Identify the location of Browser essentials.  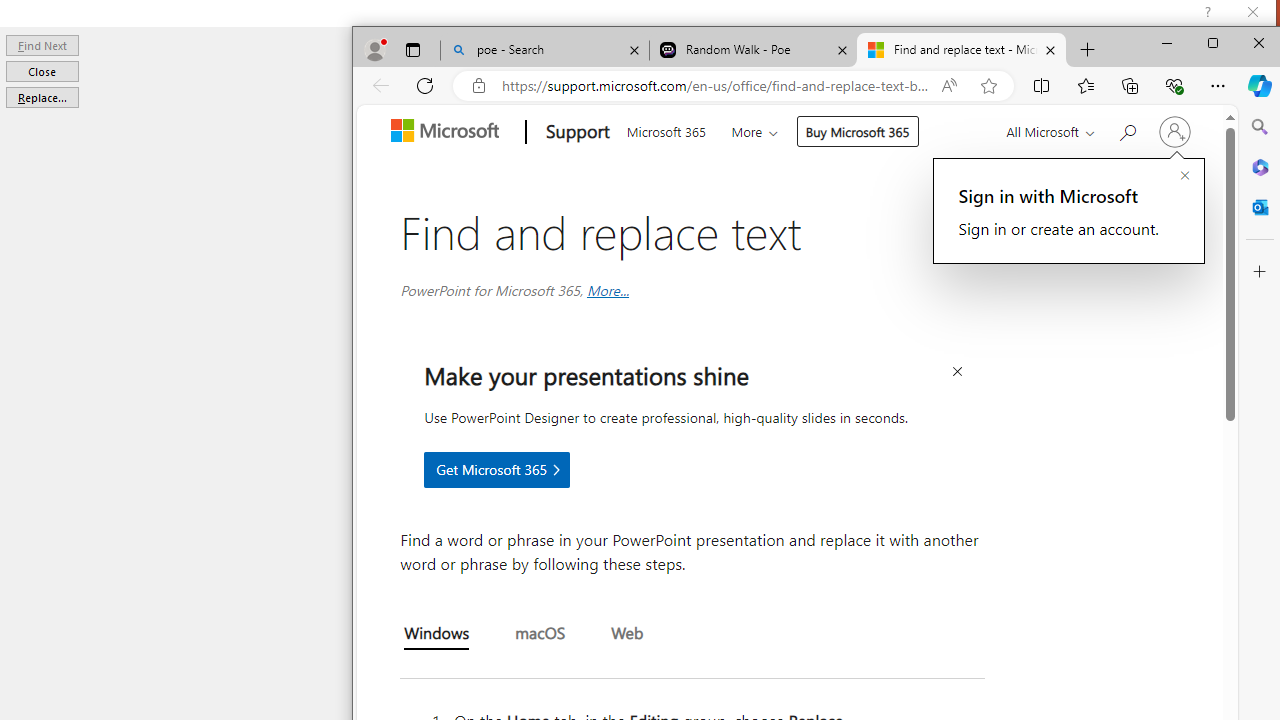
(1174, 86).